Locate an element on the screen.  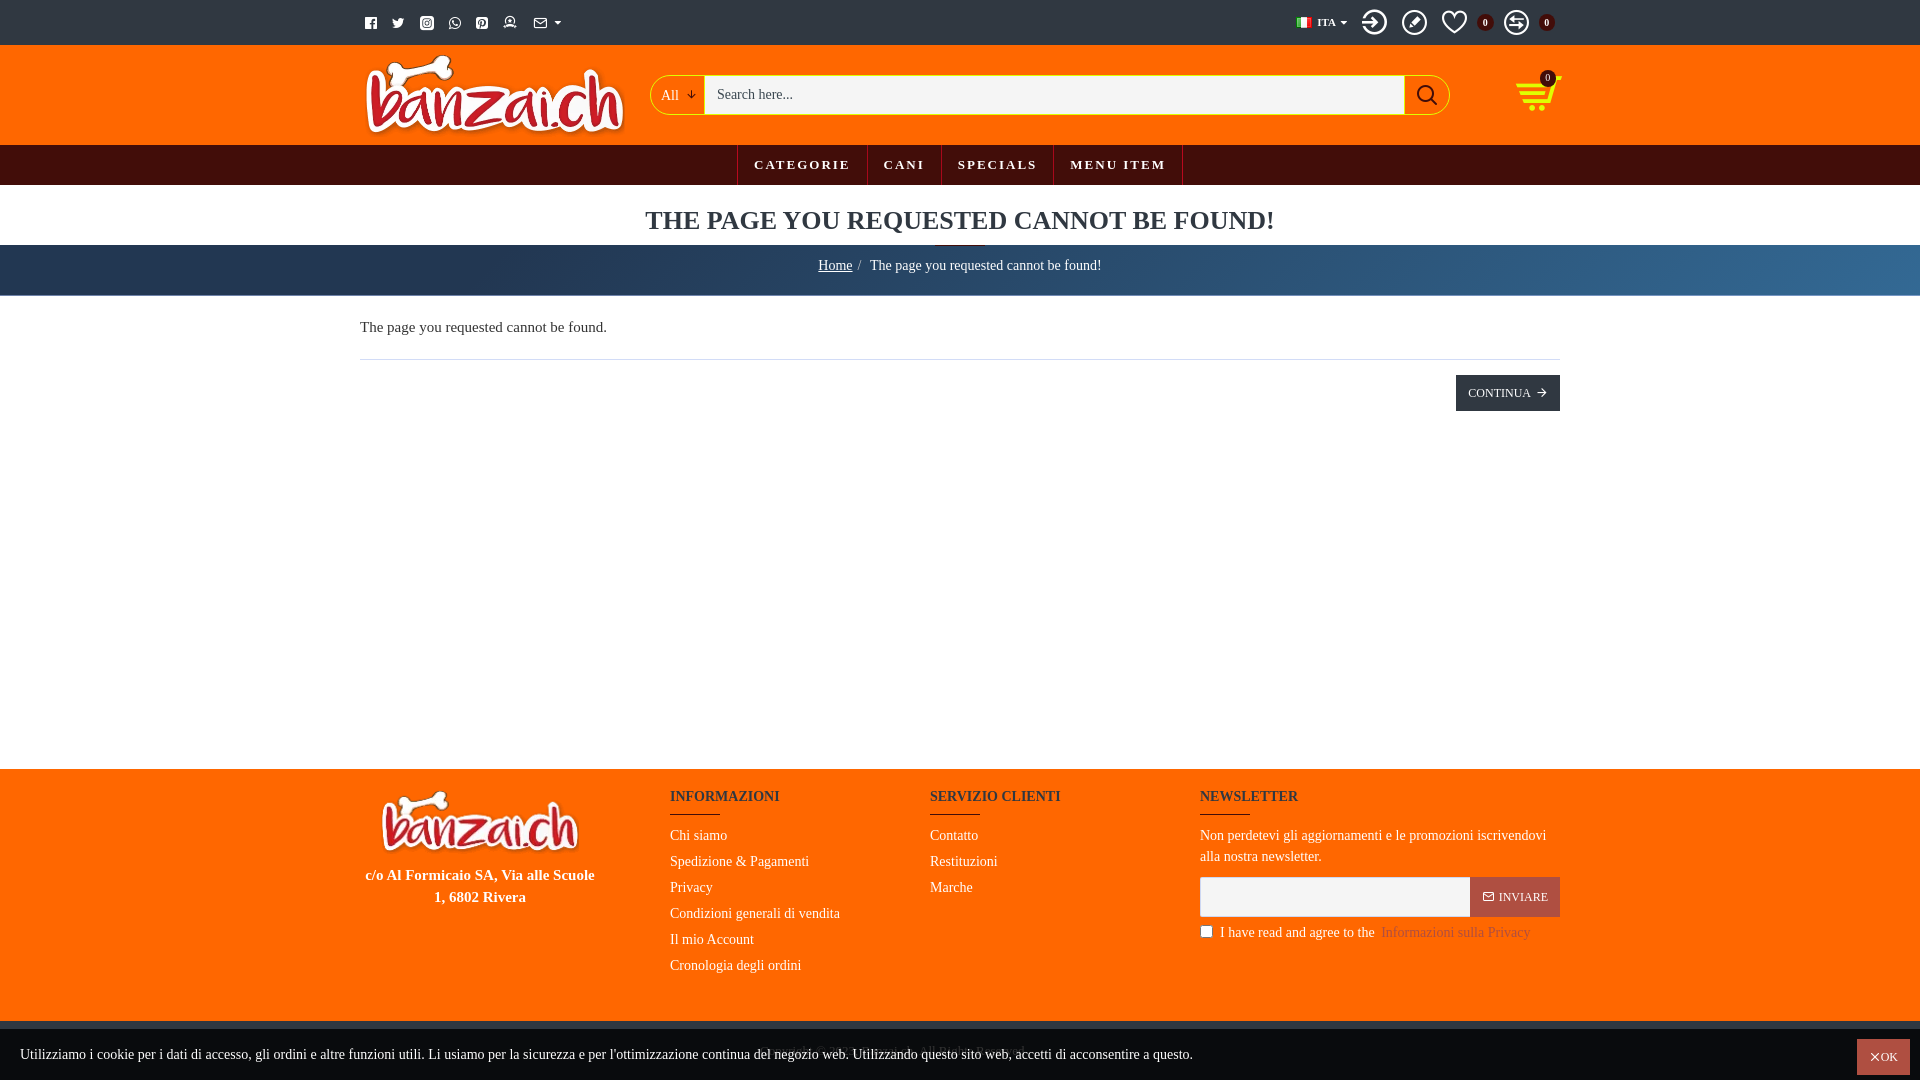
OK is located at coordinates (1884, 1057).